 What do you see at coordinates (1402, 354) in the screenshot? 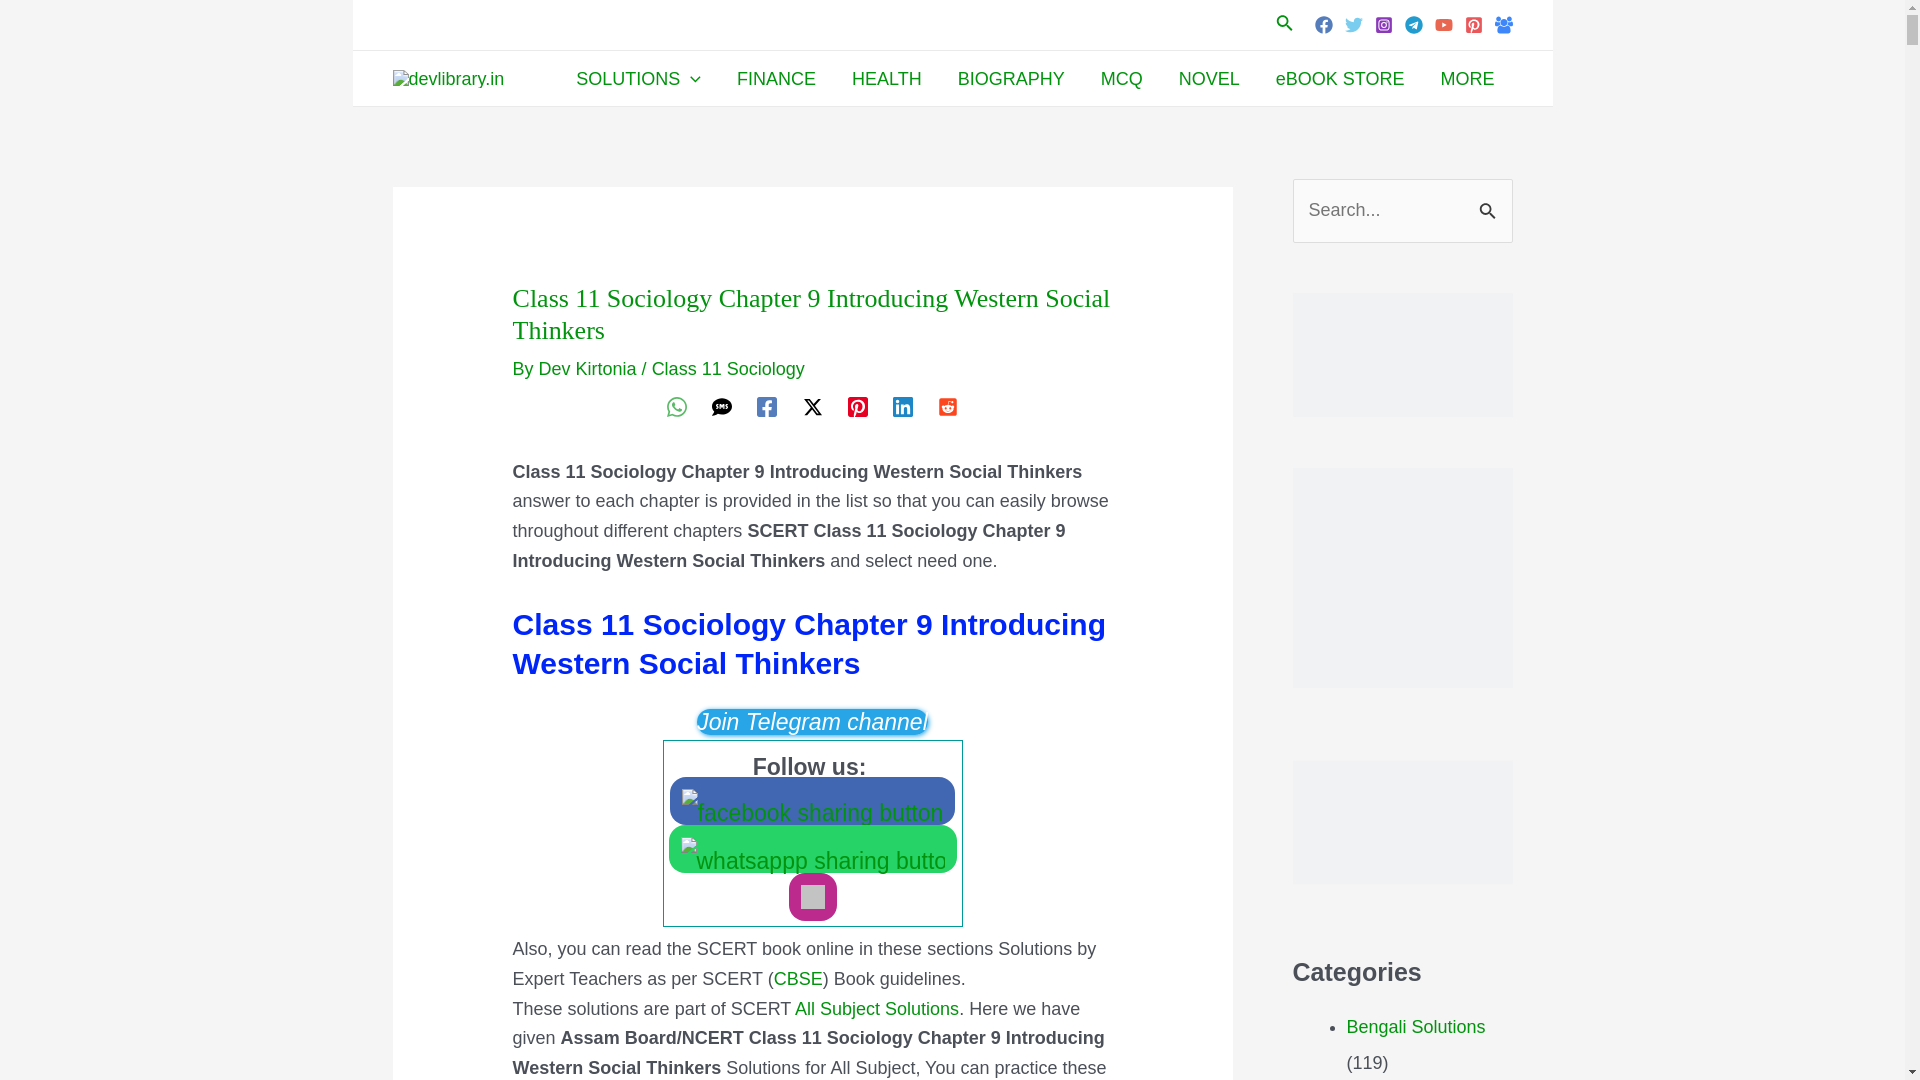
I see `INDIAN HOLIDAY CALENDAR` at bounding box center [1402, 354].